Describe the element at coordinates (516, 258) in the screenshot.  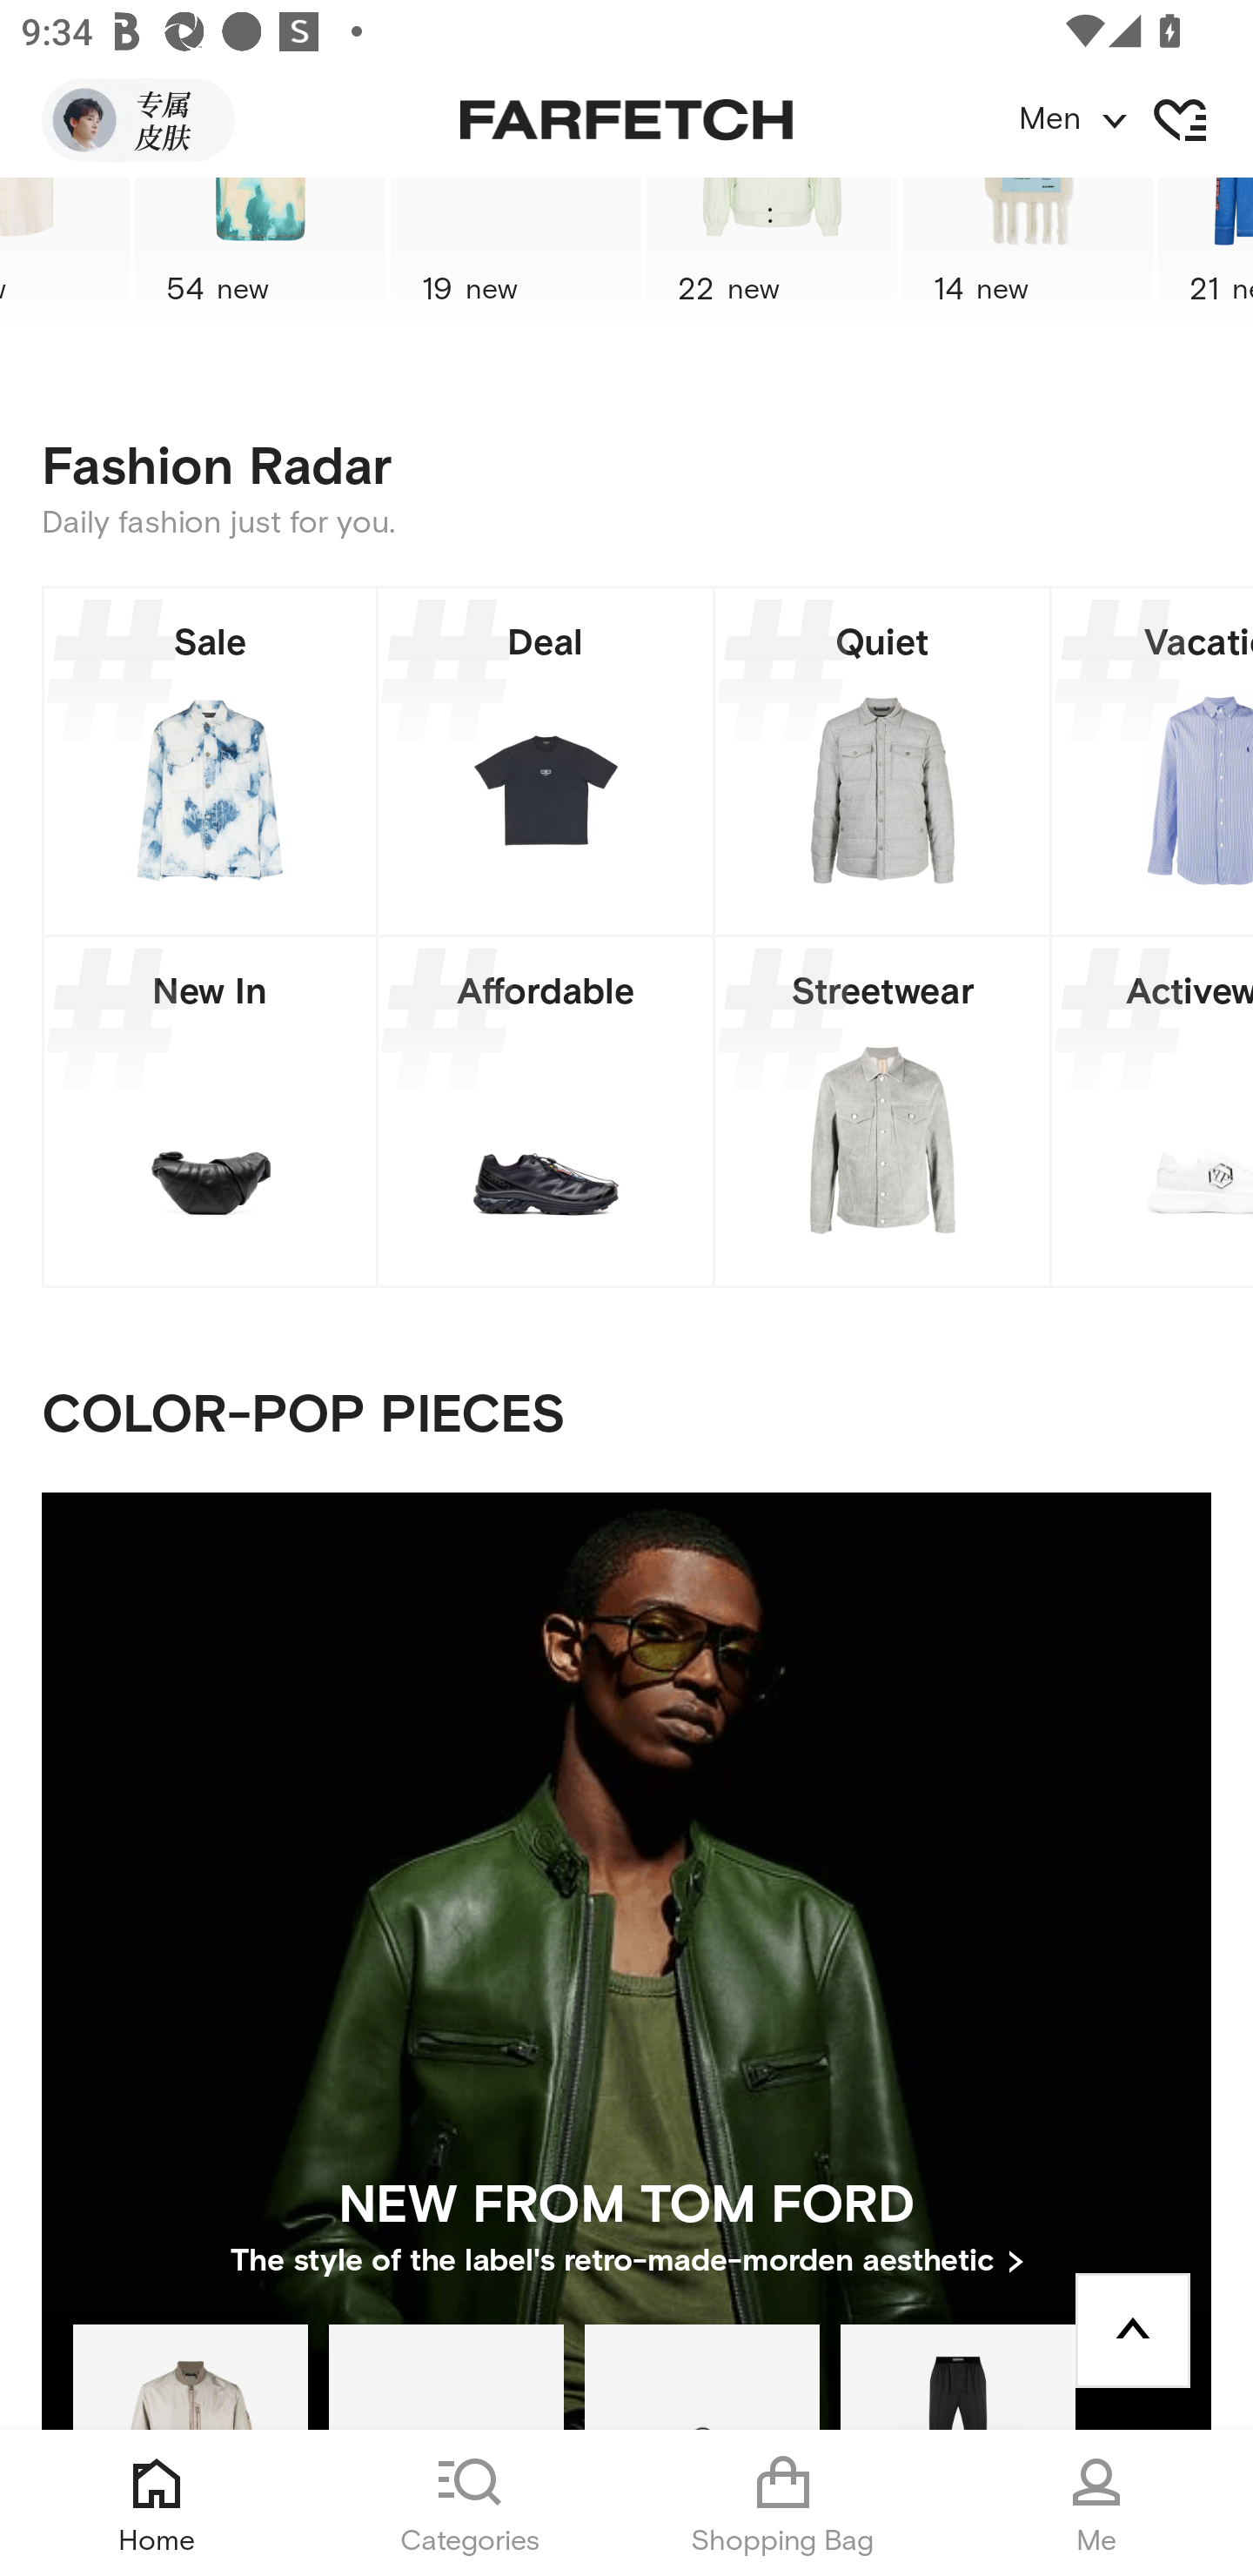
I see `19  new` at that location.